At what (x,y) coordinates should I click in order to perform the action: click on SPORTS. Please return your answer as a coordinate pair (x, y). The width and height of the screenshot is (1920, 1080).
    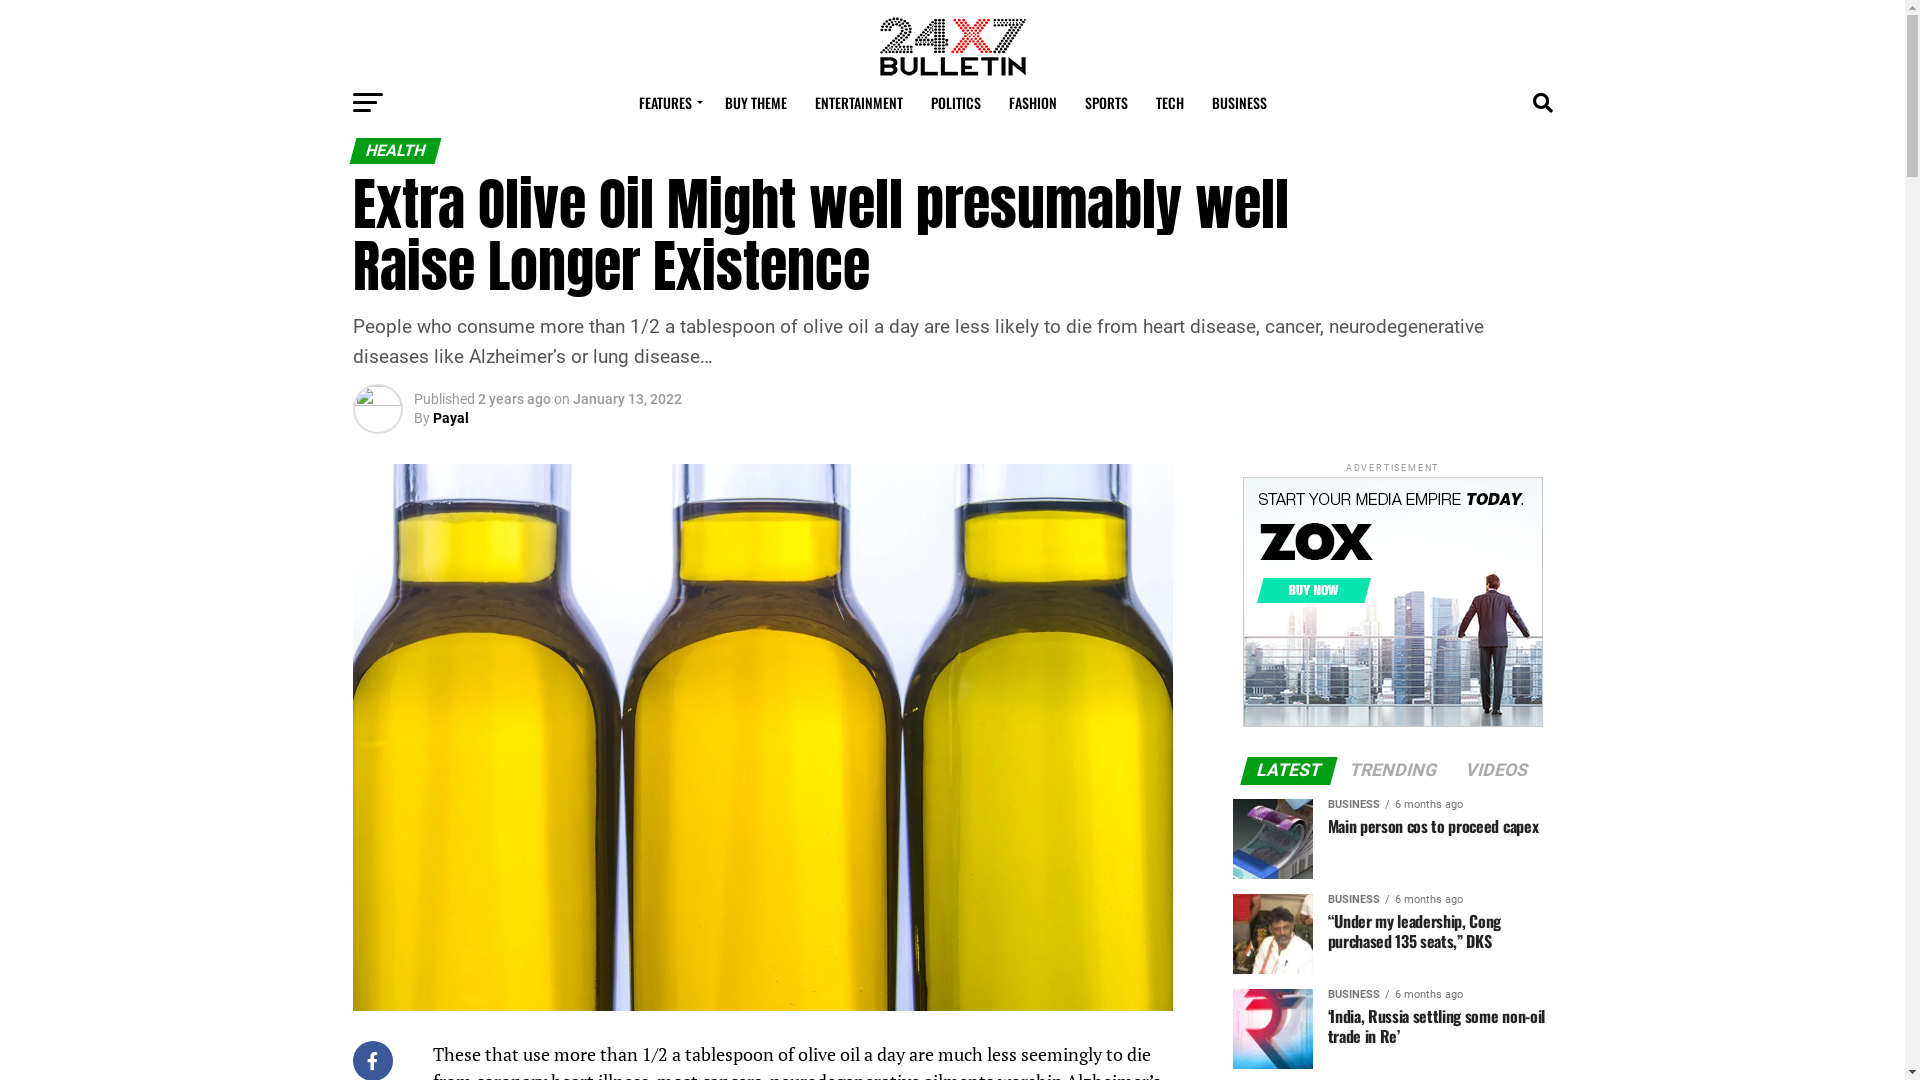
    Looking at the image, I should click on (1106, 102).